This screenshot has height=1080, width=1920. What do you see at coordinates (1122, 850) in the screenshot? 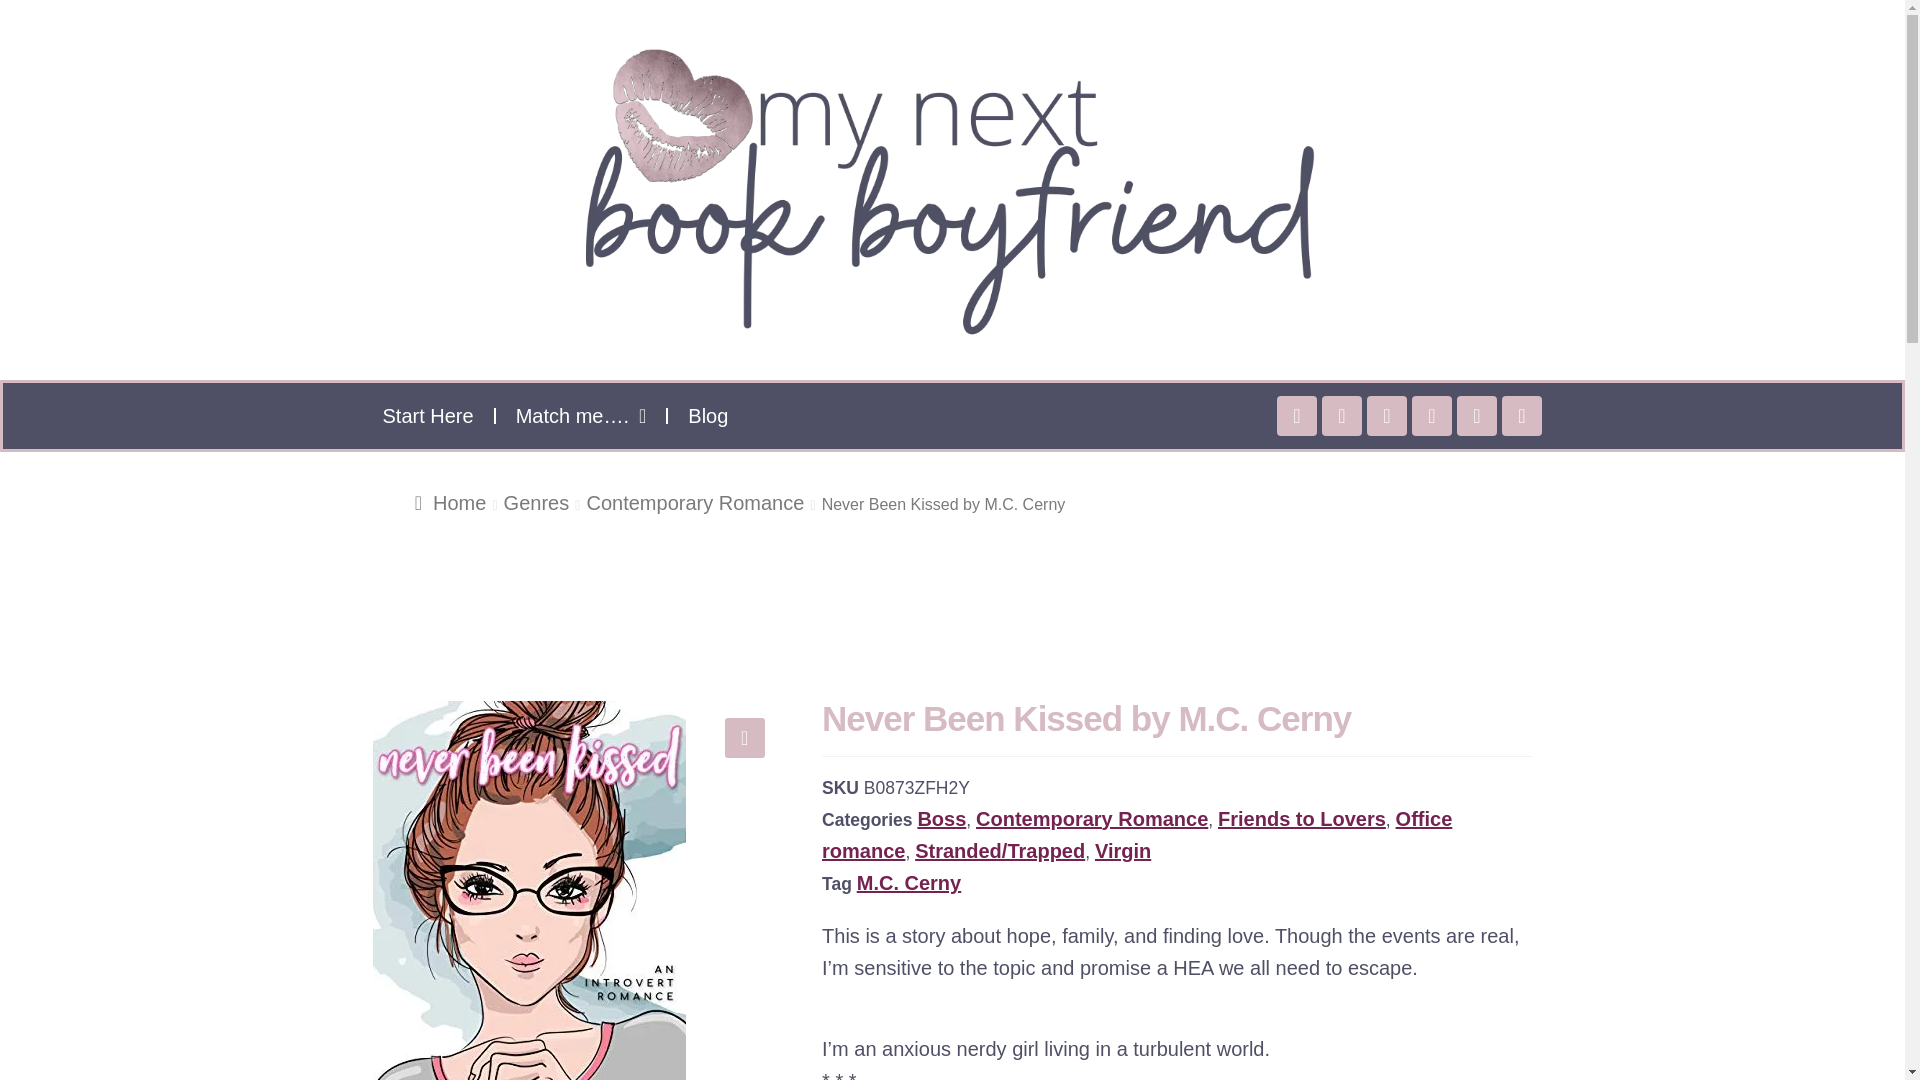
I see `Virgin` at bounding box center [1122, 850].